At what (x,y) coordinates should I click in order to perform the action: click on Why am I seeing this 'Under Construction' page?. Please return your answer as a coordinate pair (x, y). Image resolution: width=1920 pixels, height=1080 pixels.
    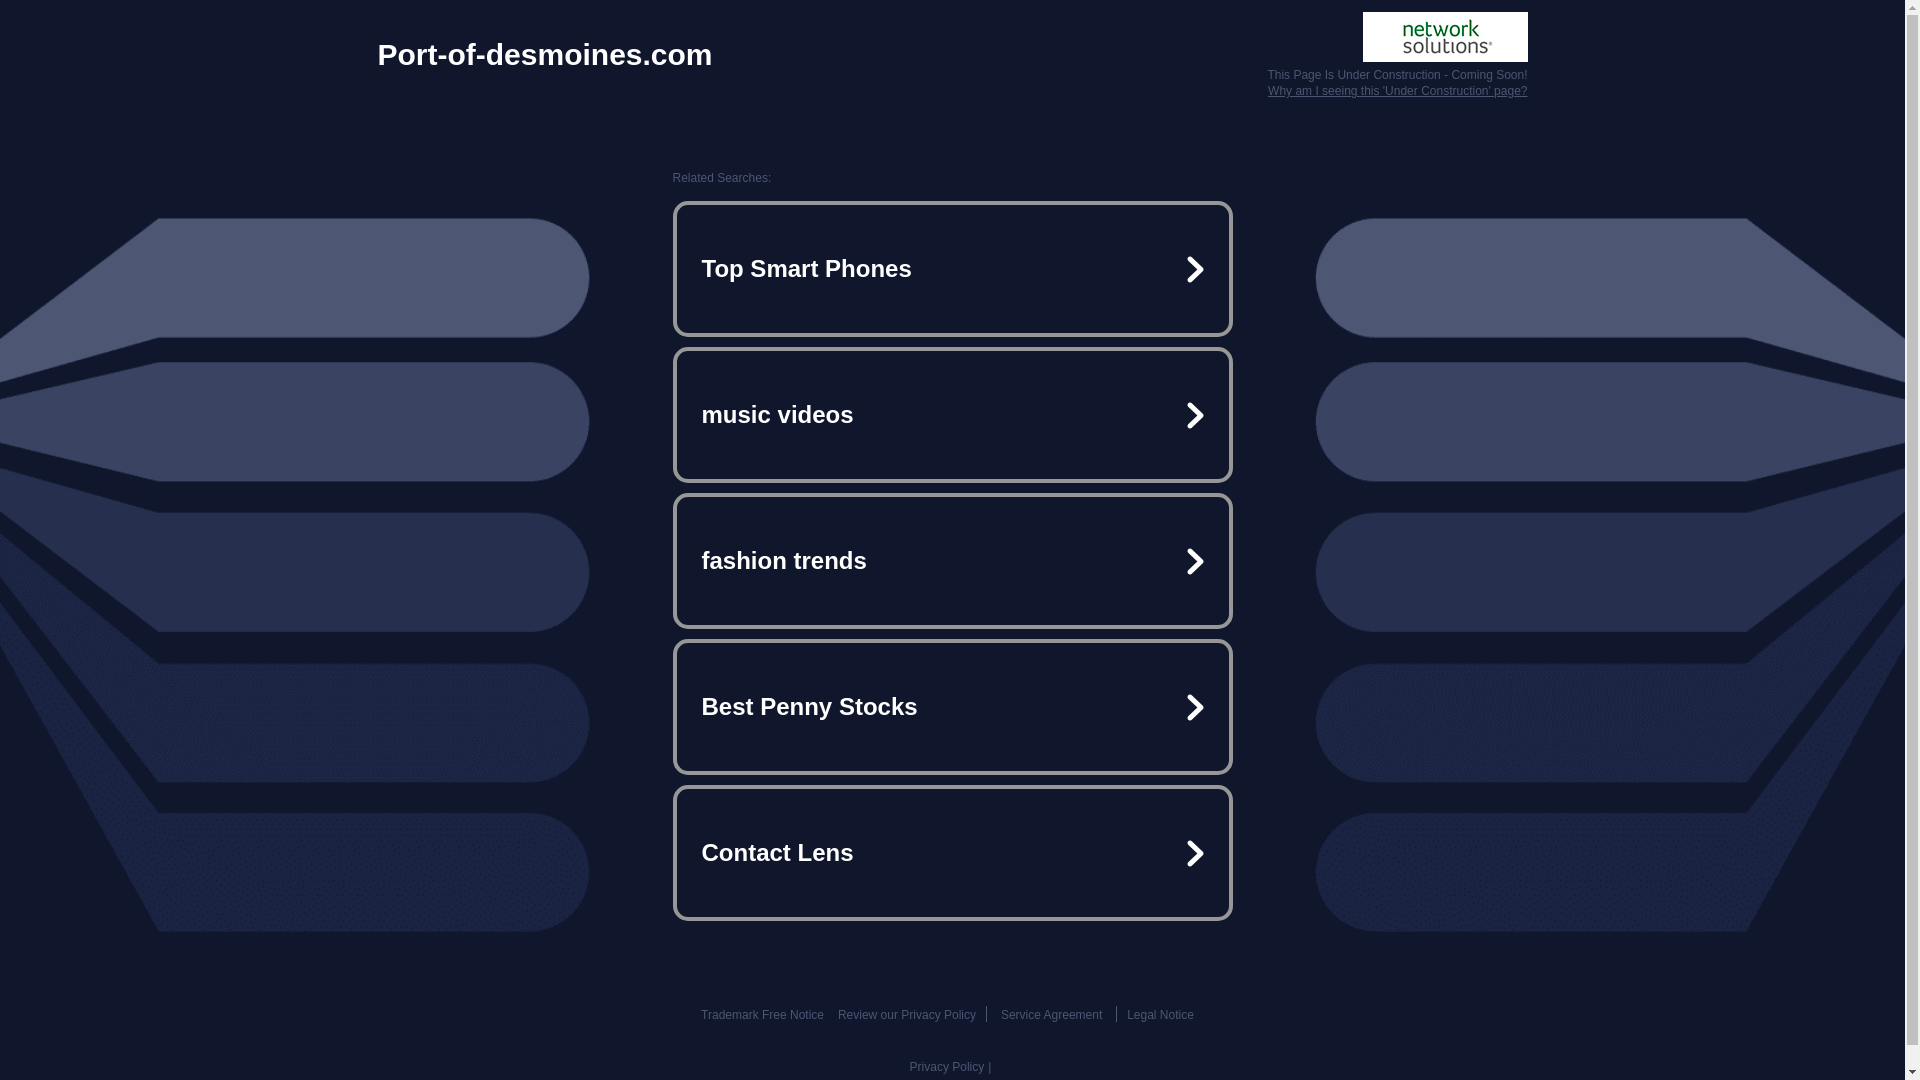
    Looking at the image, I should click on (1396, 91).